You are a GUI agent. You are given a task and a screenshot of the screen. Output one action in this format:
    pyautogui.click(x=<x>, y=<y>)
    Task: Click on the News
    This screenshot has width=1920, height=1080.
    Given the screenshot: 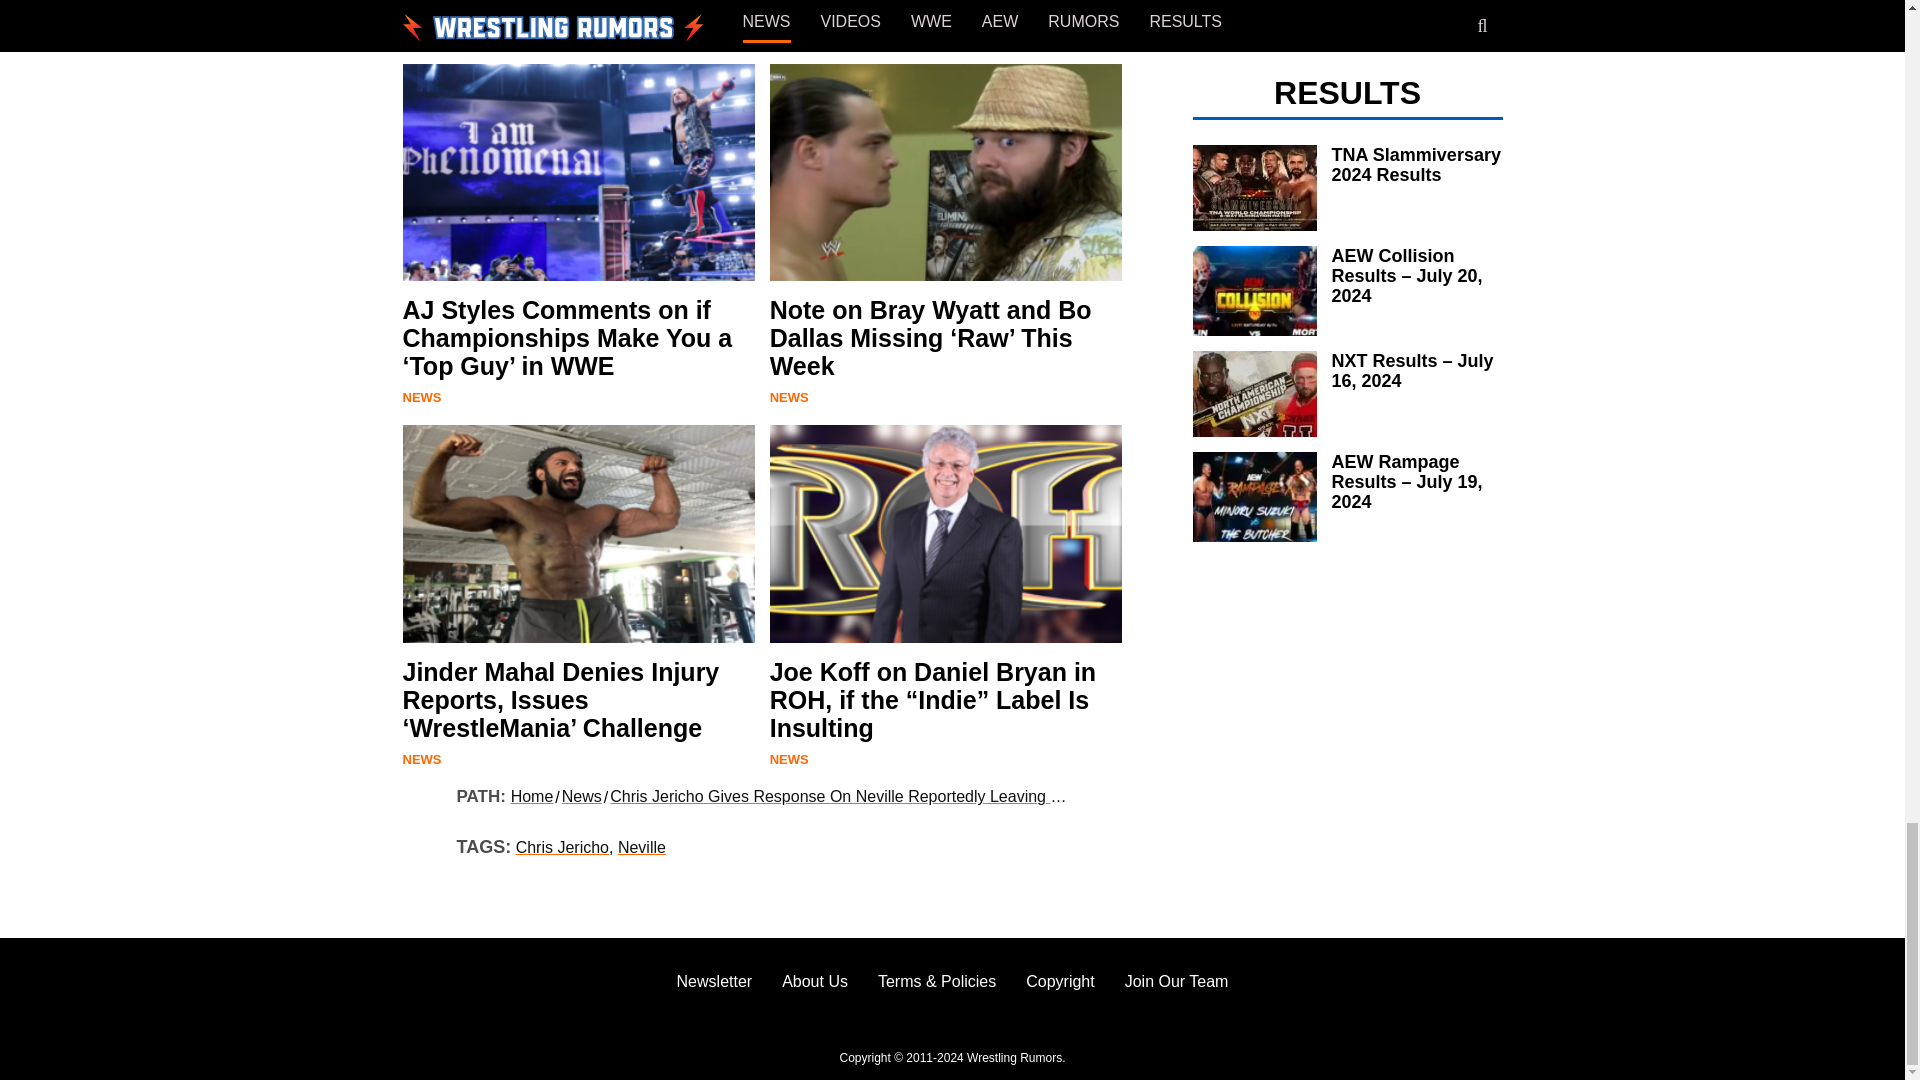 What is the action you would take?
    pyautogui.click(x=788, y=397)
    